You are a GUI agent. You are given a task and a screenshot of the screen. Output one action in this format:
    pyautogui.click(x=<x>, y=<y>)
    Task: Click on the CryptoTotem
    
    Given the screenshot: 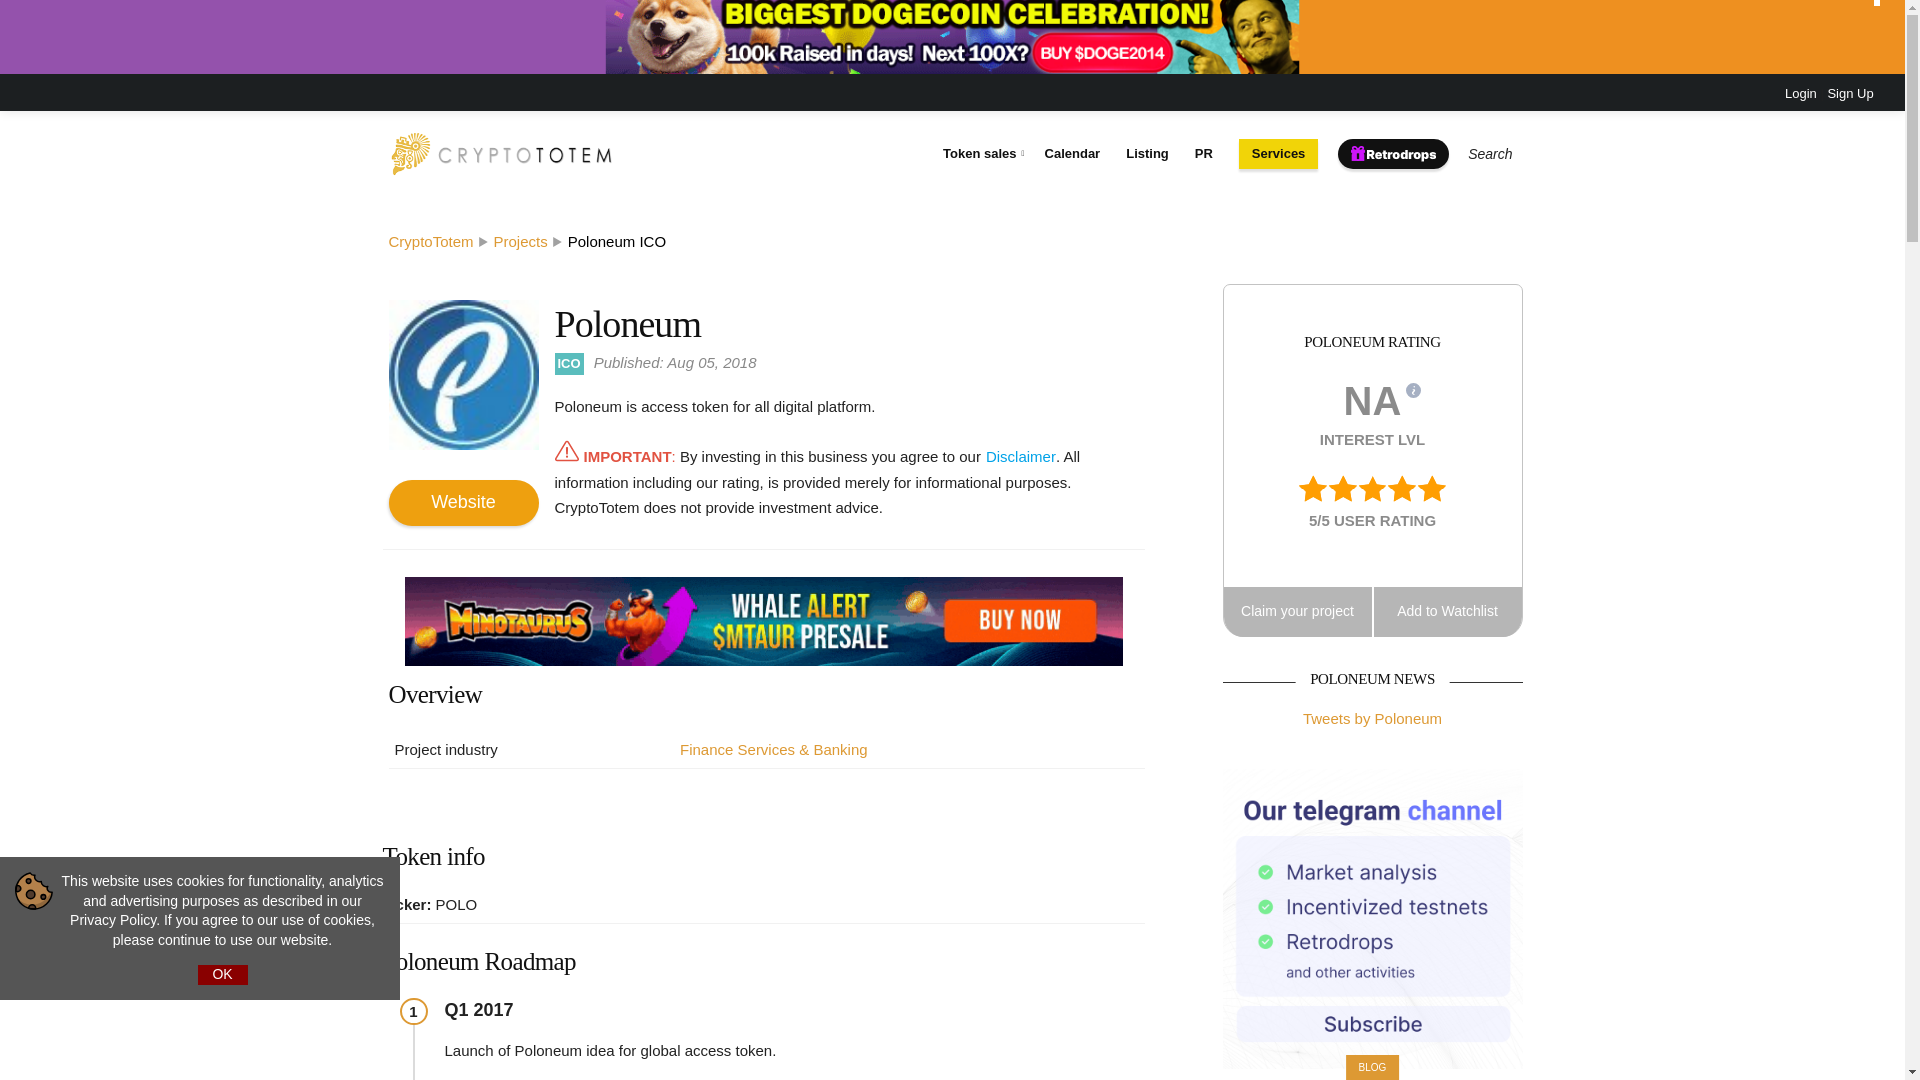 What is the action you would take?
    pyautogui.click(x=430, y=241)
    